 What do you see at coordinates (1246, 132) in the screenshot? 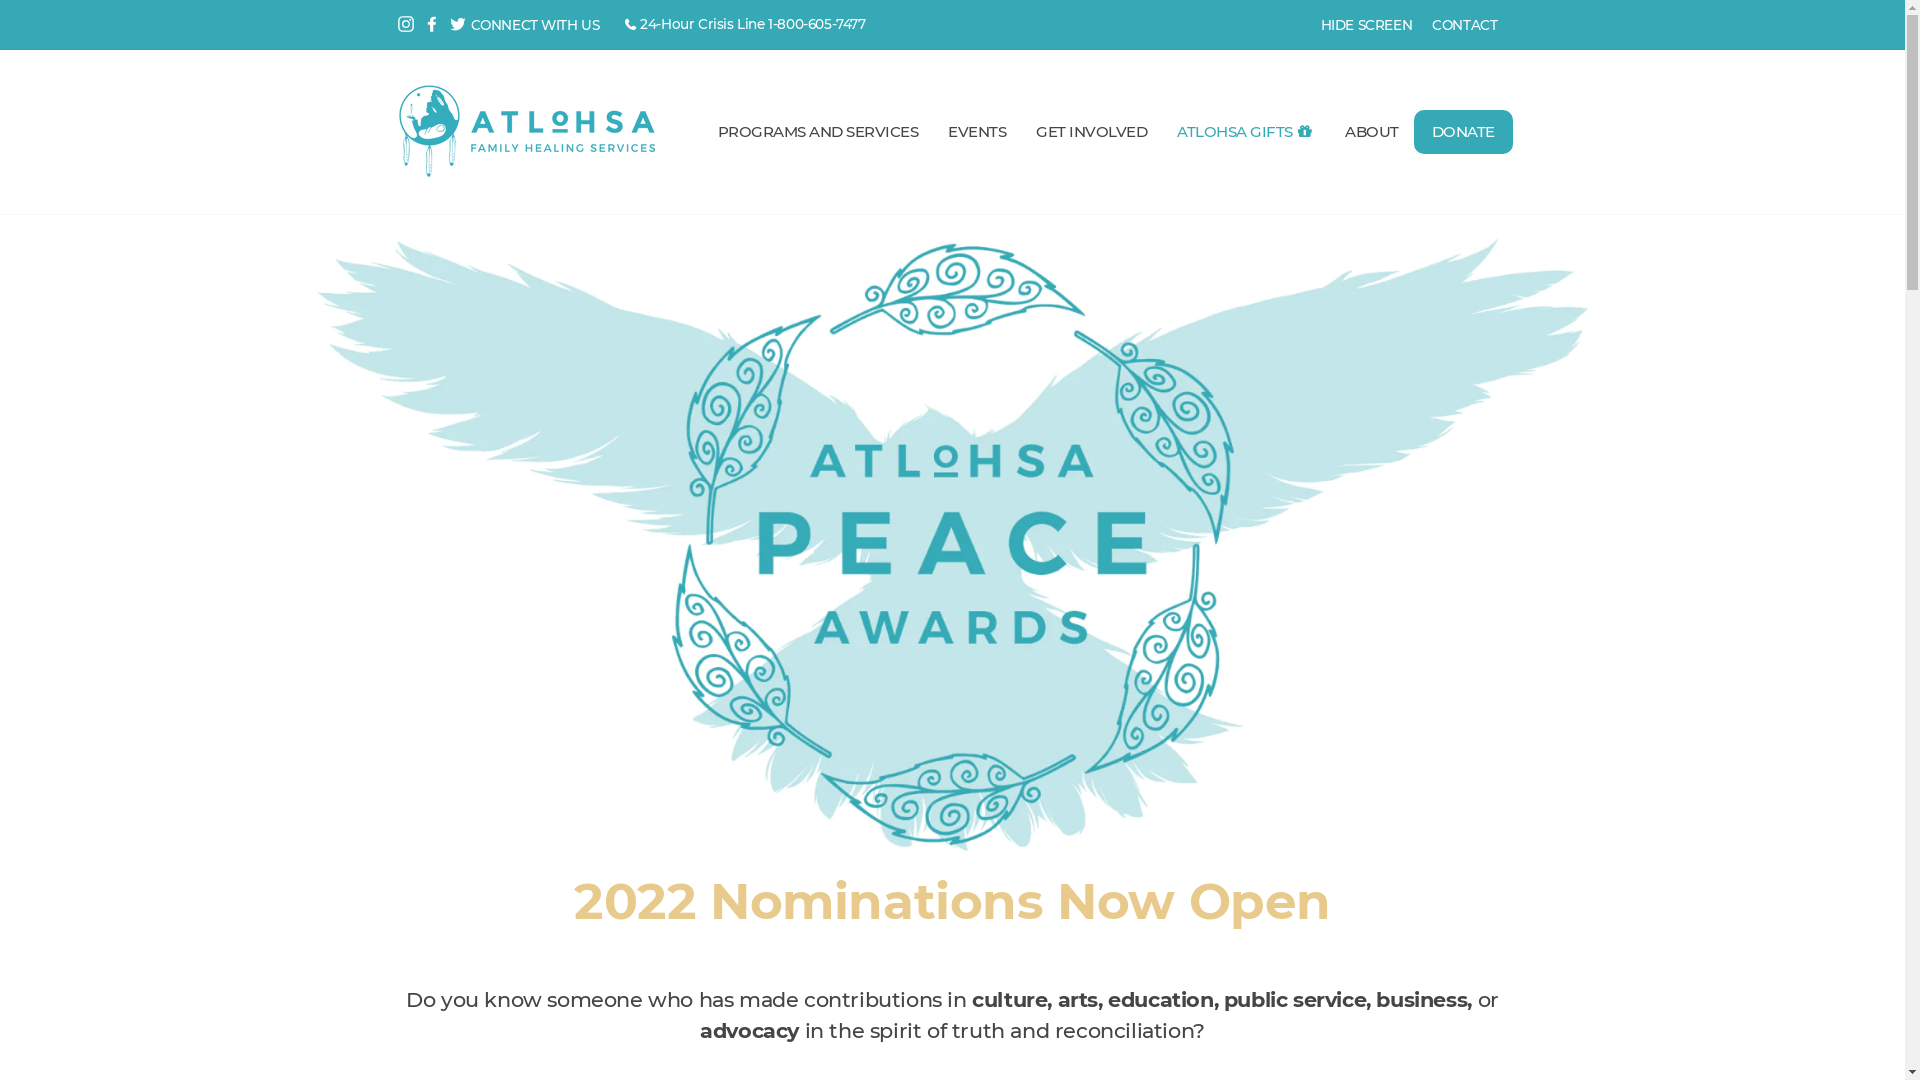
I see `ATLOHSA GIFTS` at bounding box center [1246, 132].